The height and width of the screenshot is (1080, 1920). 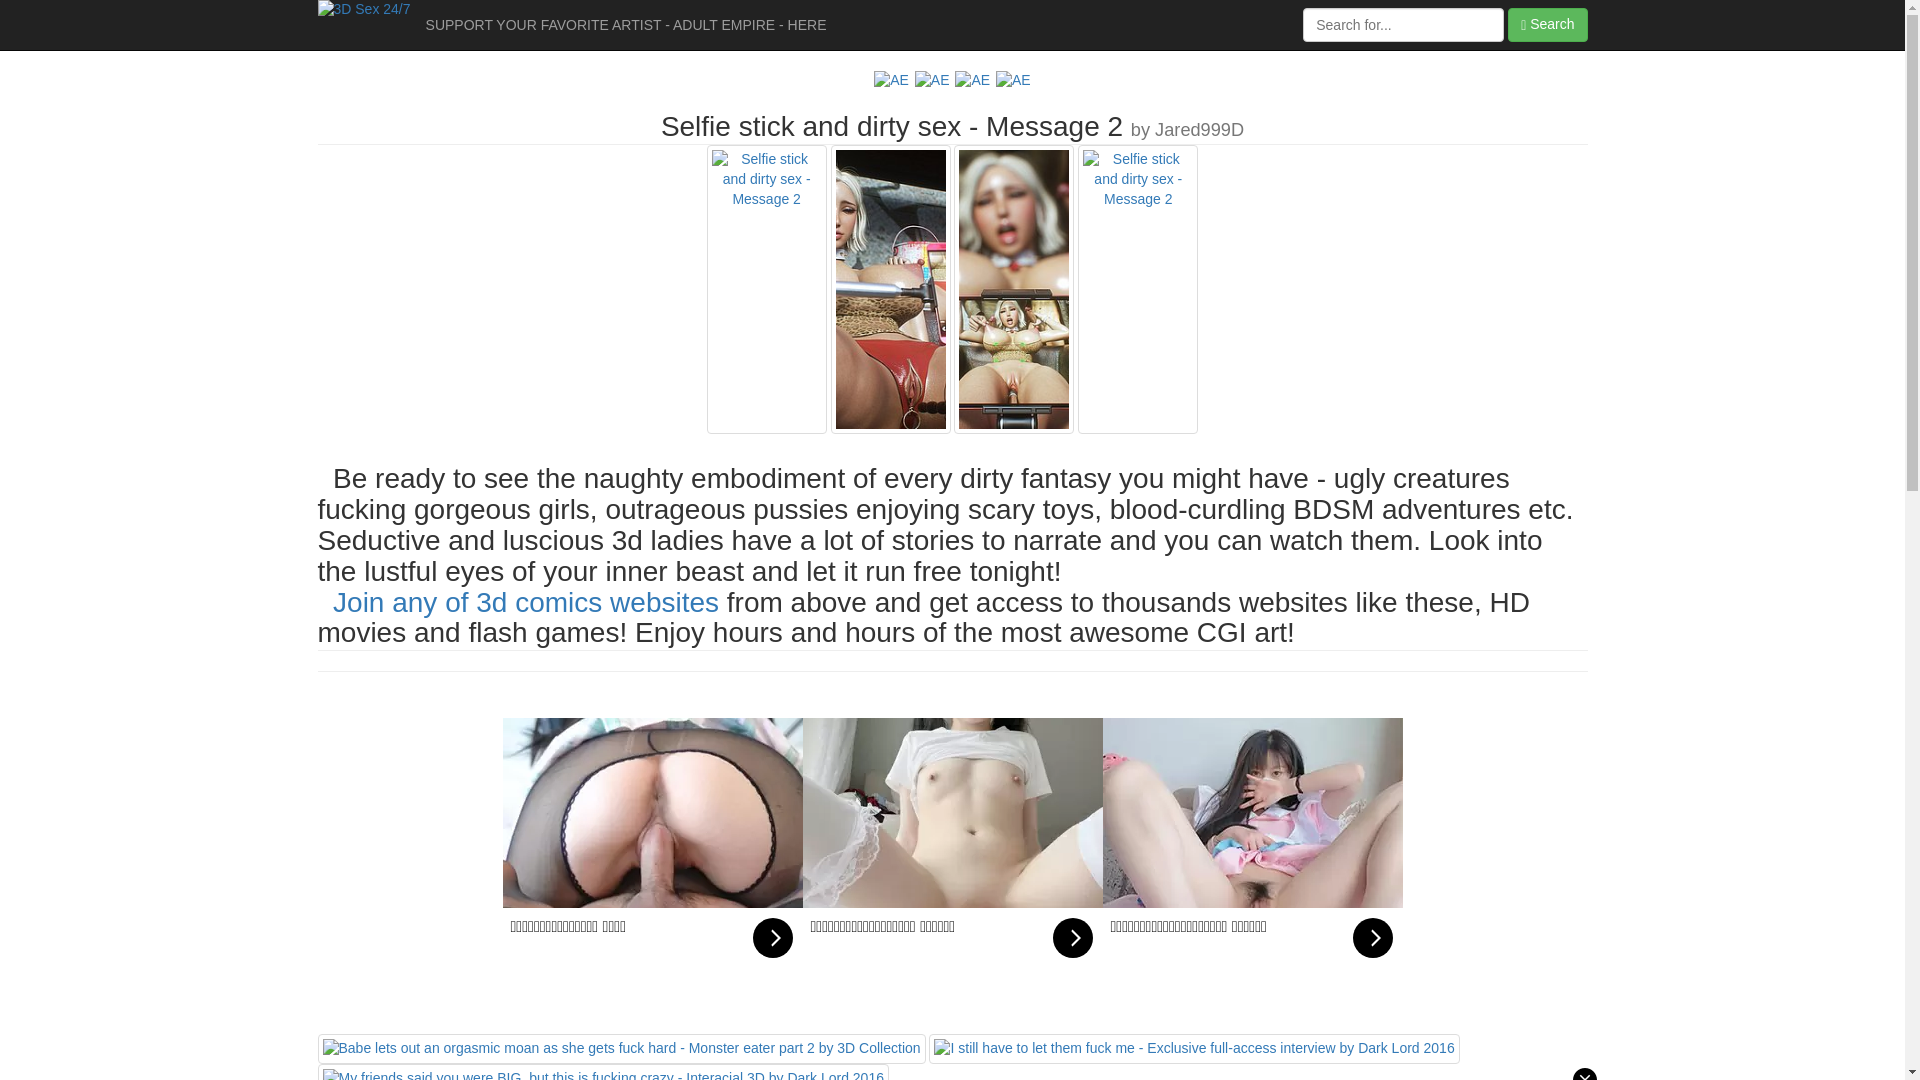 What do you see at coordinates (1548, 25) in the screenshot?
I see `Search` at bounding box center [1548, 25].